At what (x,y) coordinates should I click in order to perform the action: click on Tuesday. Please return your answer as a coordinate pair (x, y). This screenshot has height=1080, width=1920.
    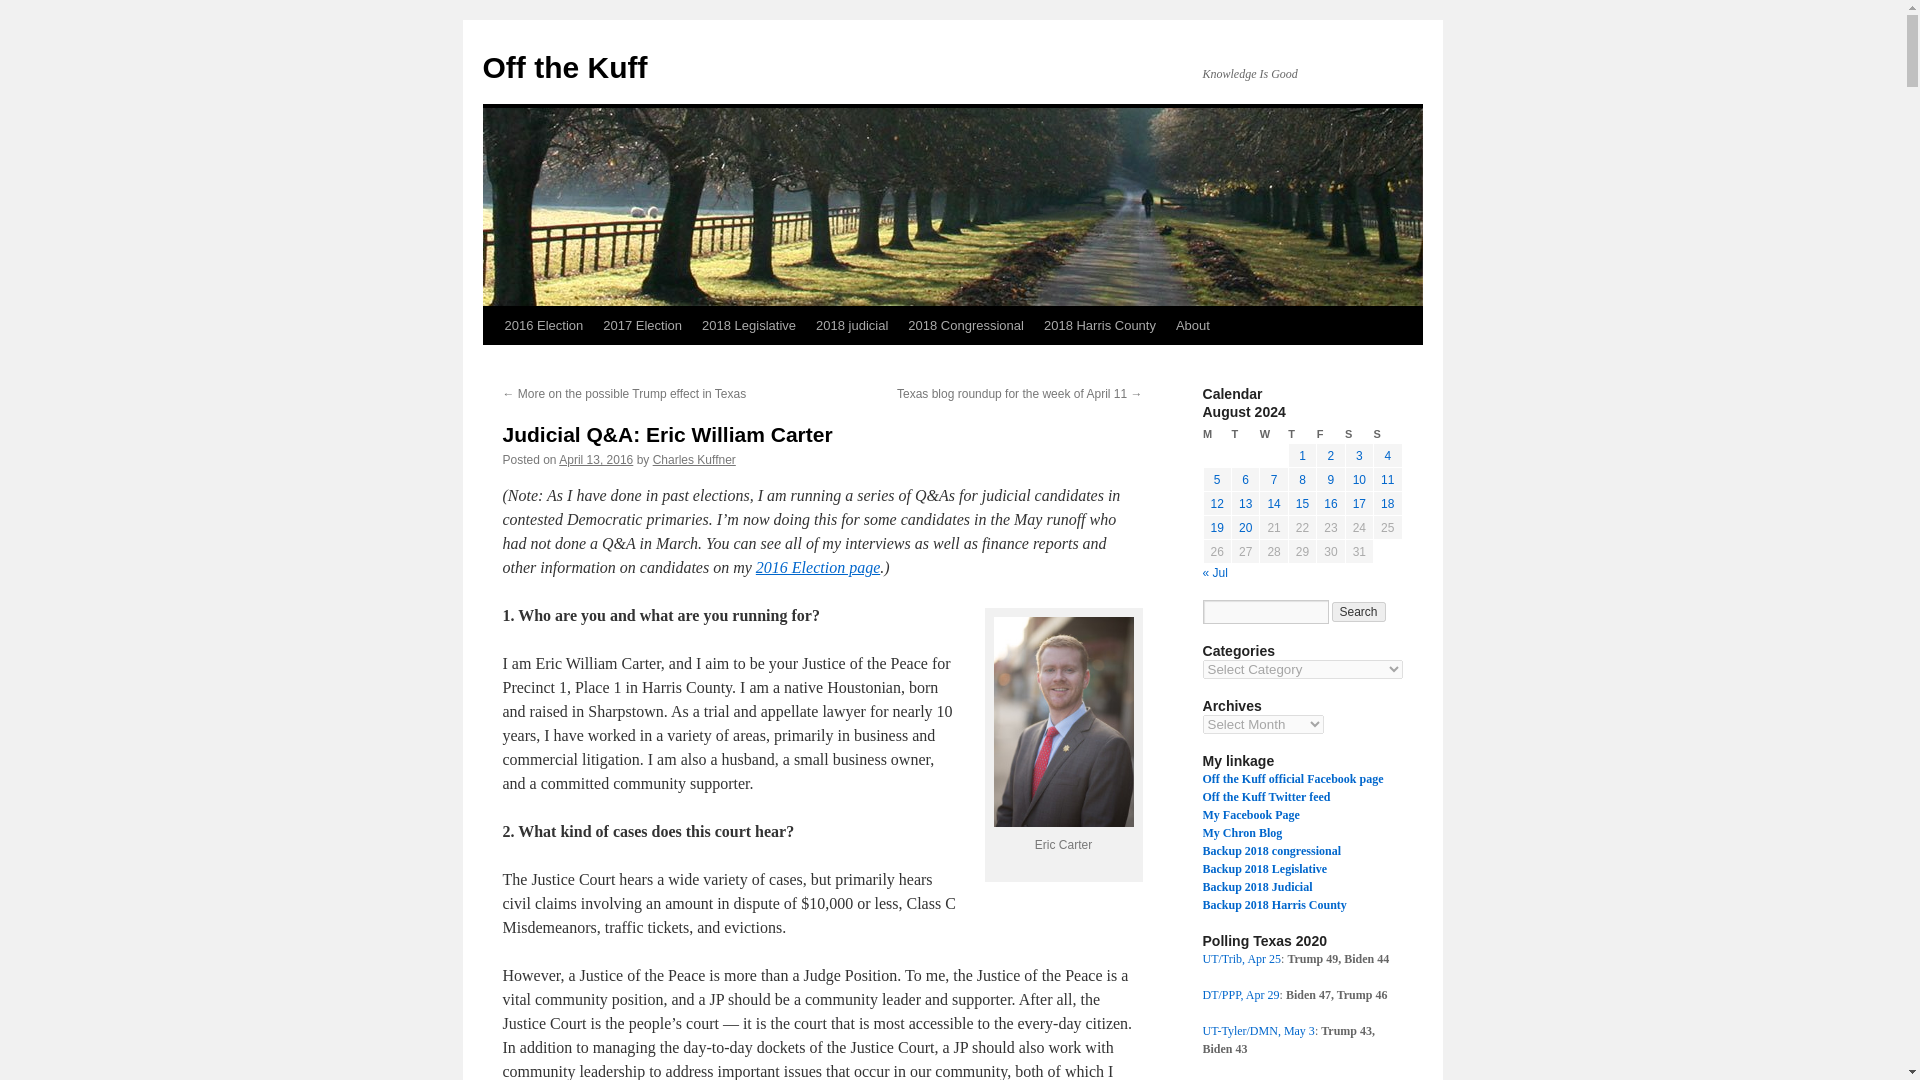
    Looking at the image, I should click on (1244, 434).